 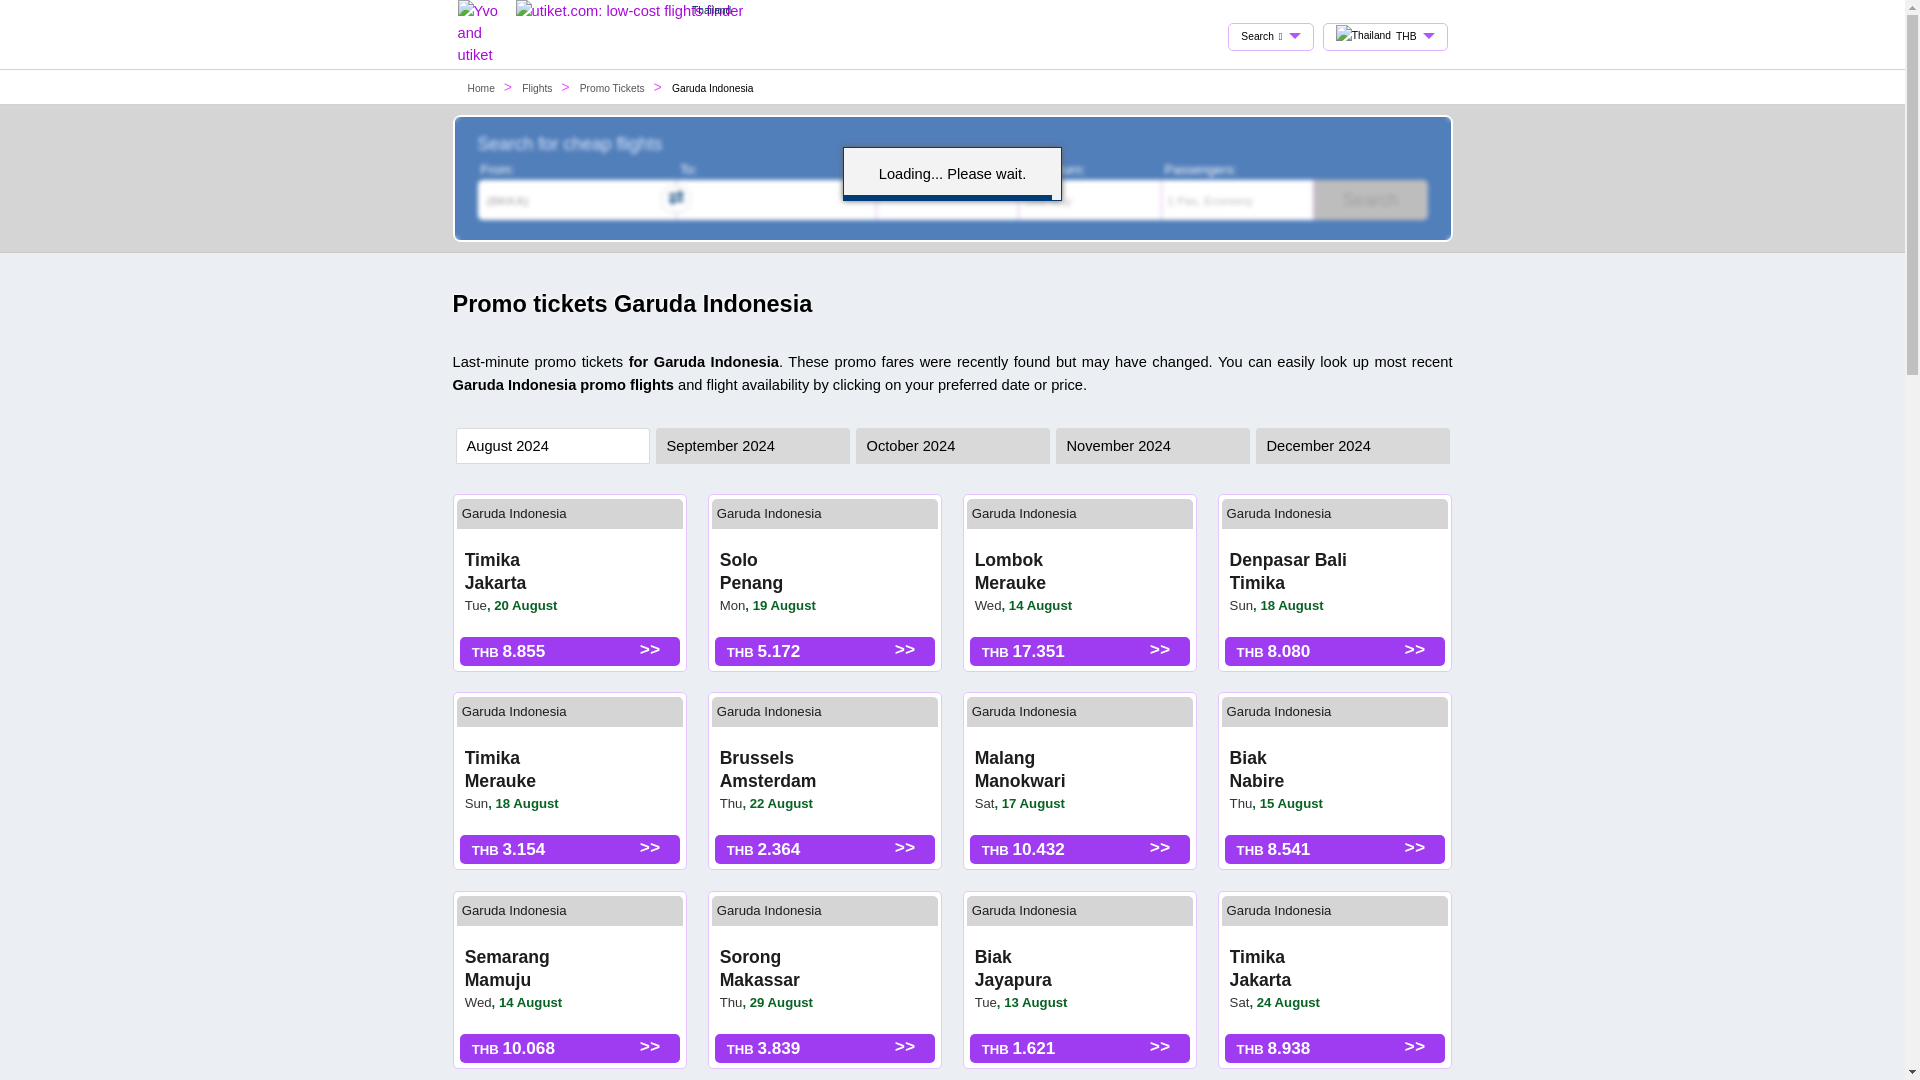 What do you see at coordinates (1090, 200) in the screenshot?
I see `Garuda Indonesia` at bounding box center [1090, 200].